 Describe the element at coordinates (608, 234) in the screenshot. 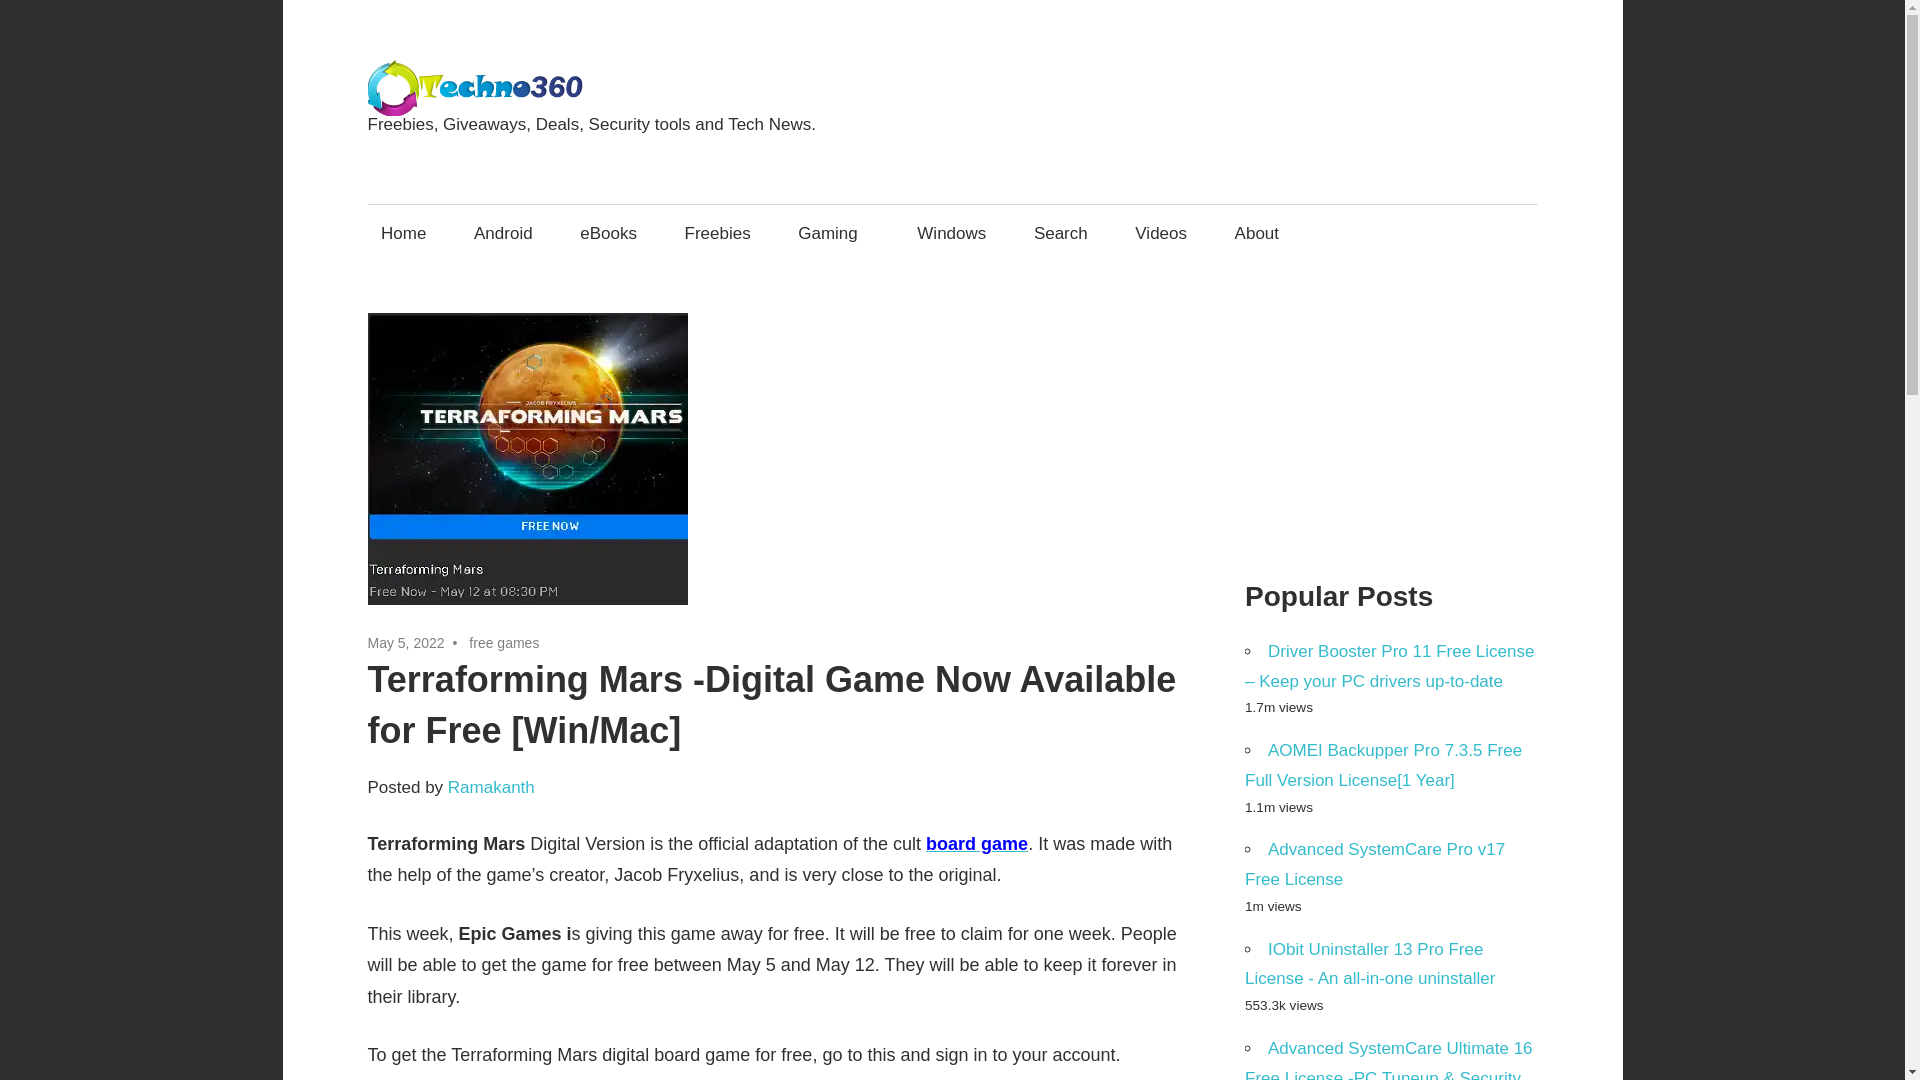

I see `eBooks` at that location.